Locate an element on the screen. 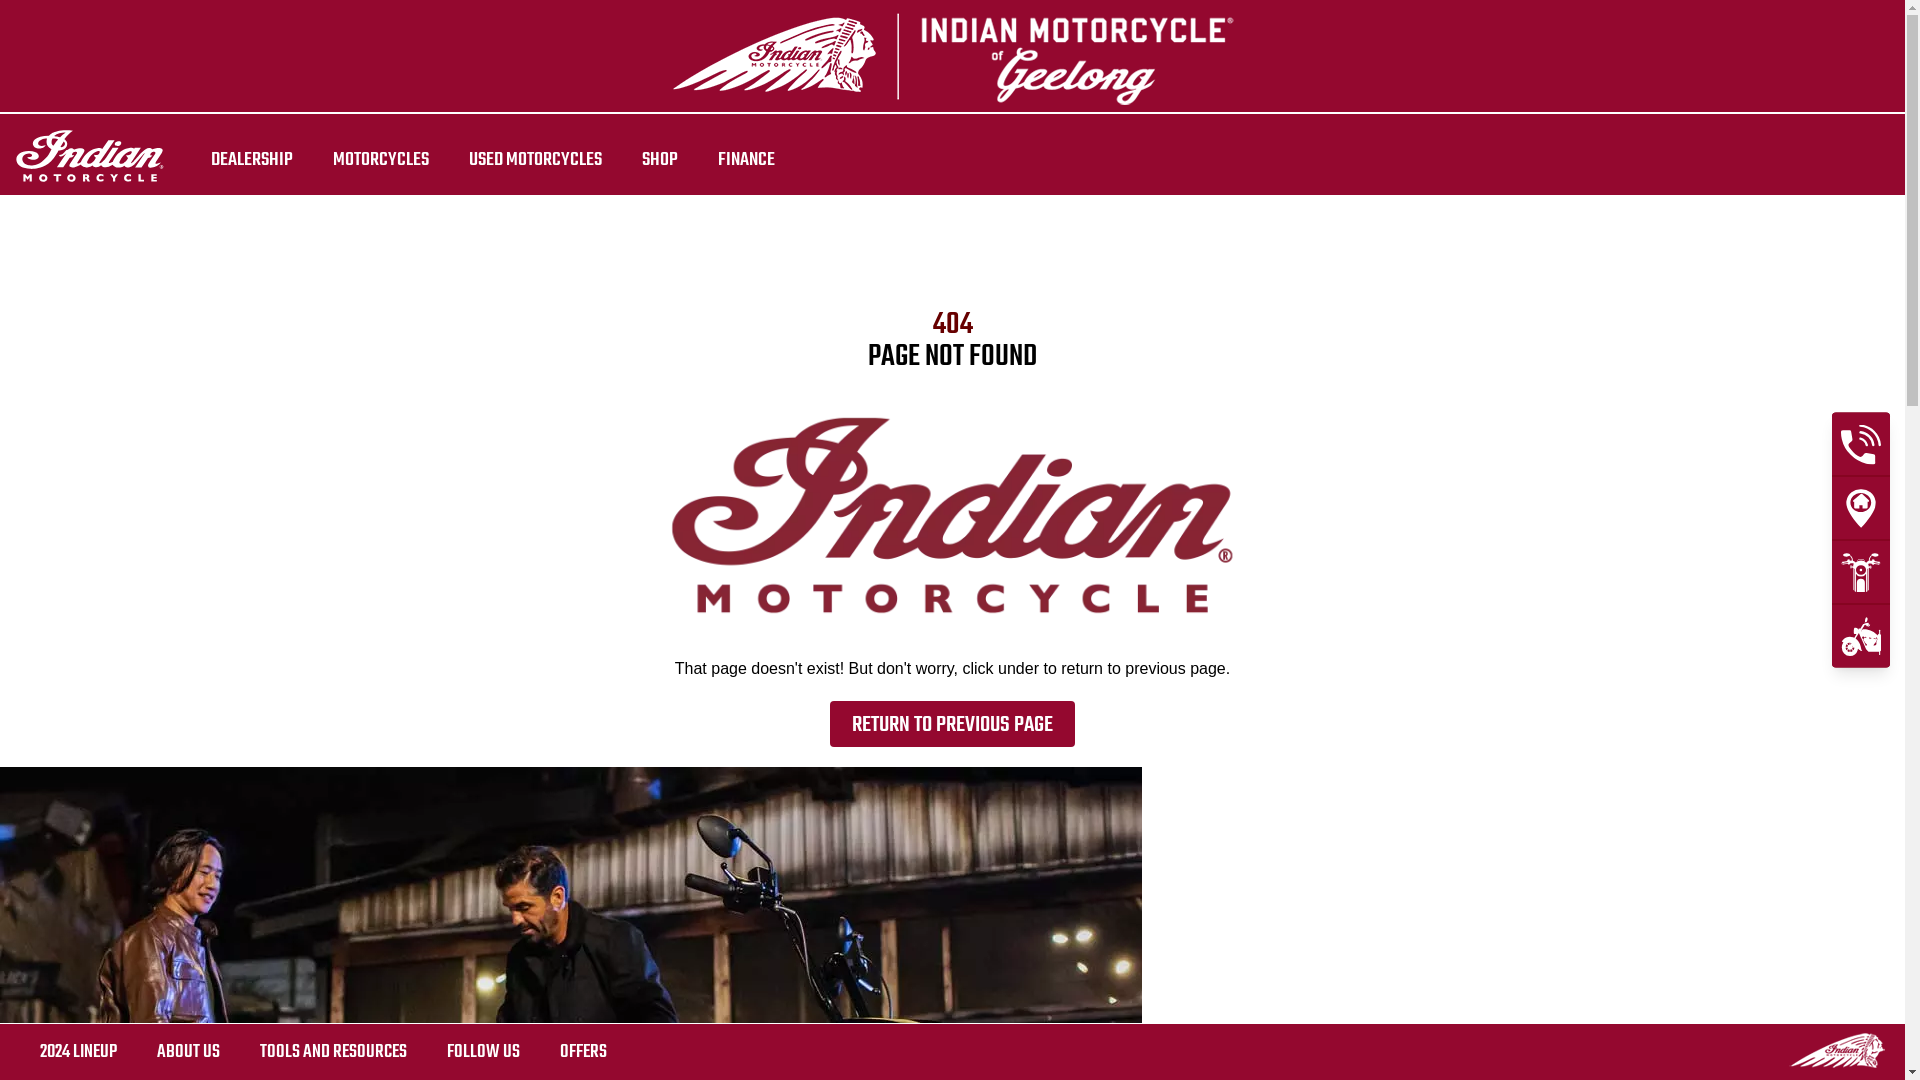  MOTORCYCLES is located at coordinates (381, 160).